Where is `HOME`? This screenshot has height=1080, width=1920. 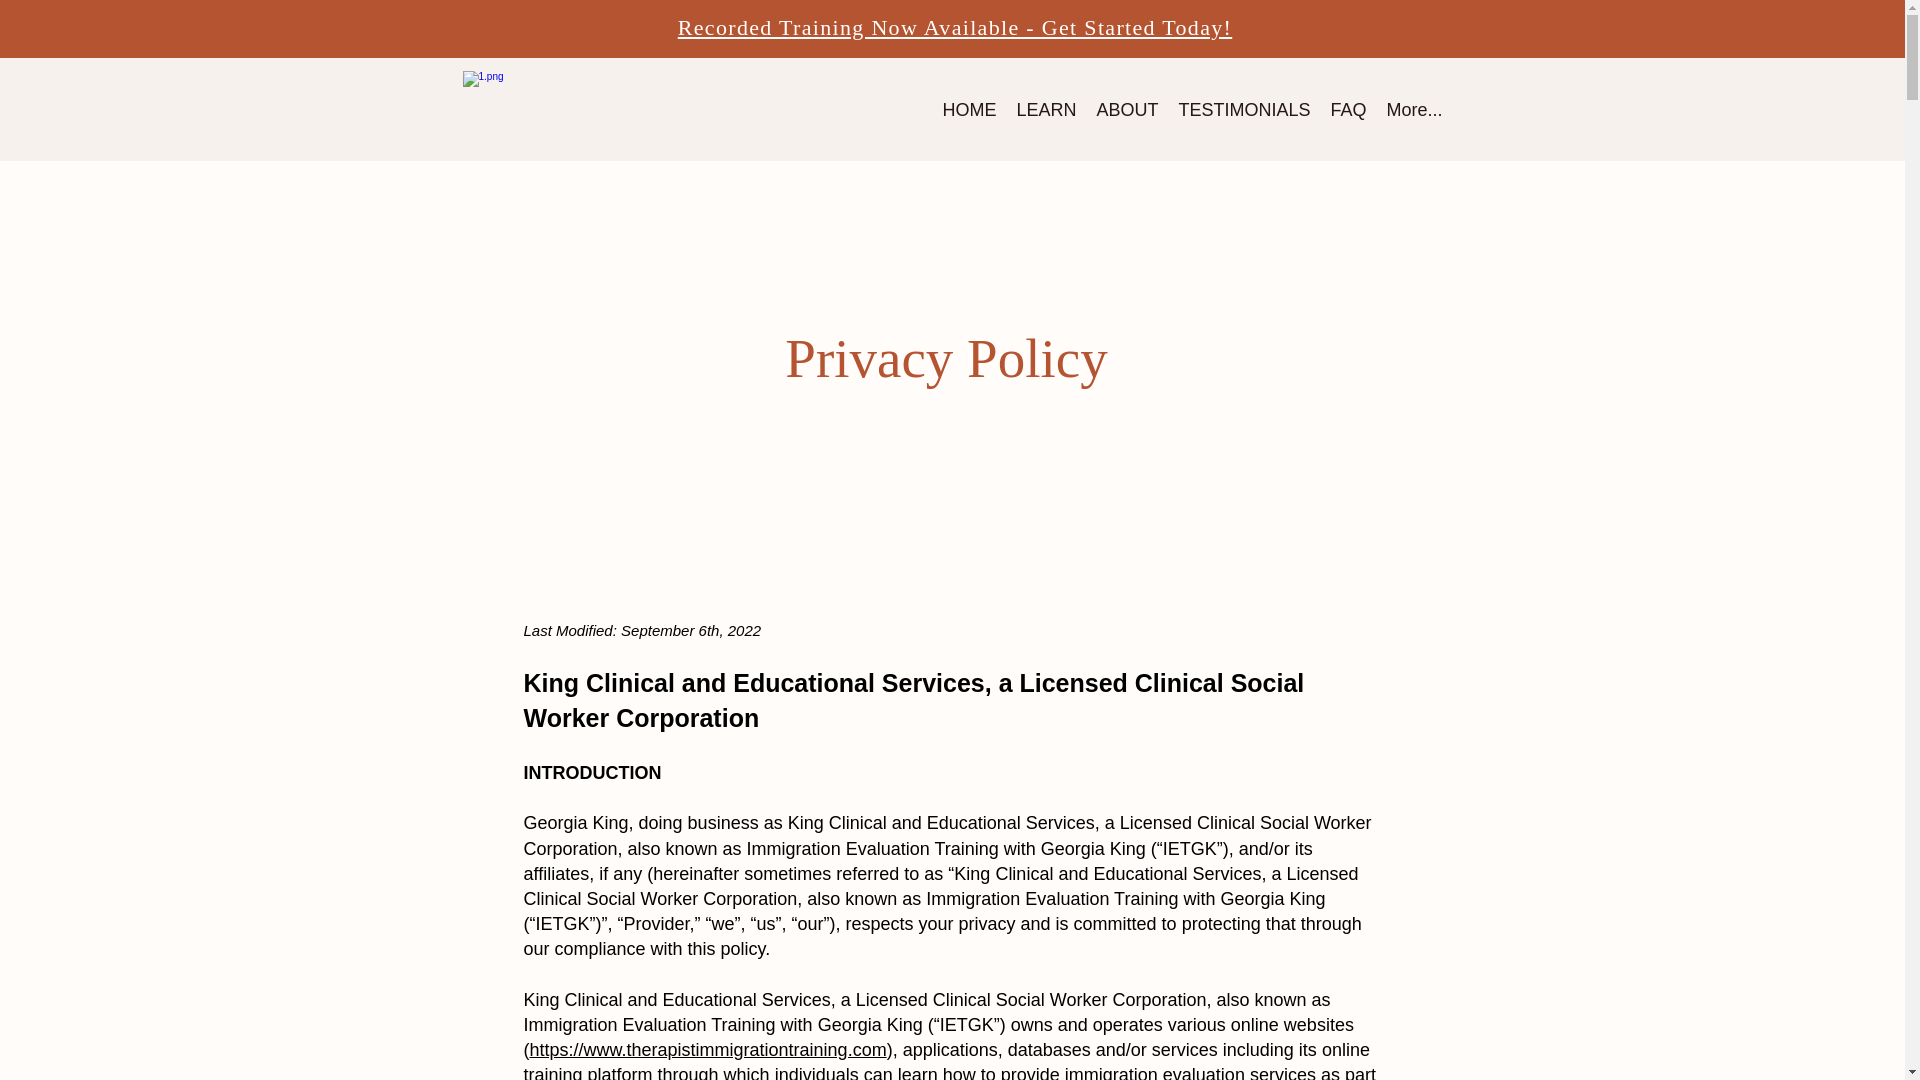
HOME is located at coordinates (968, 110).